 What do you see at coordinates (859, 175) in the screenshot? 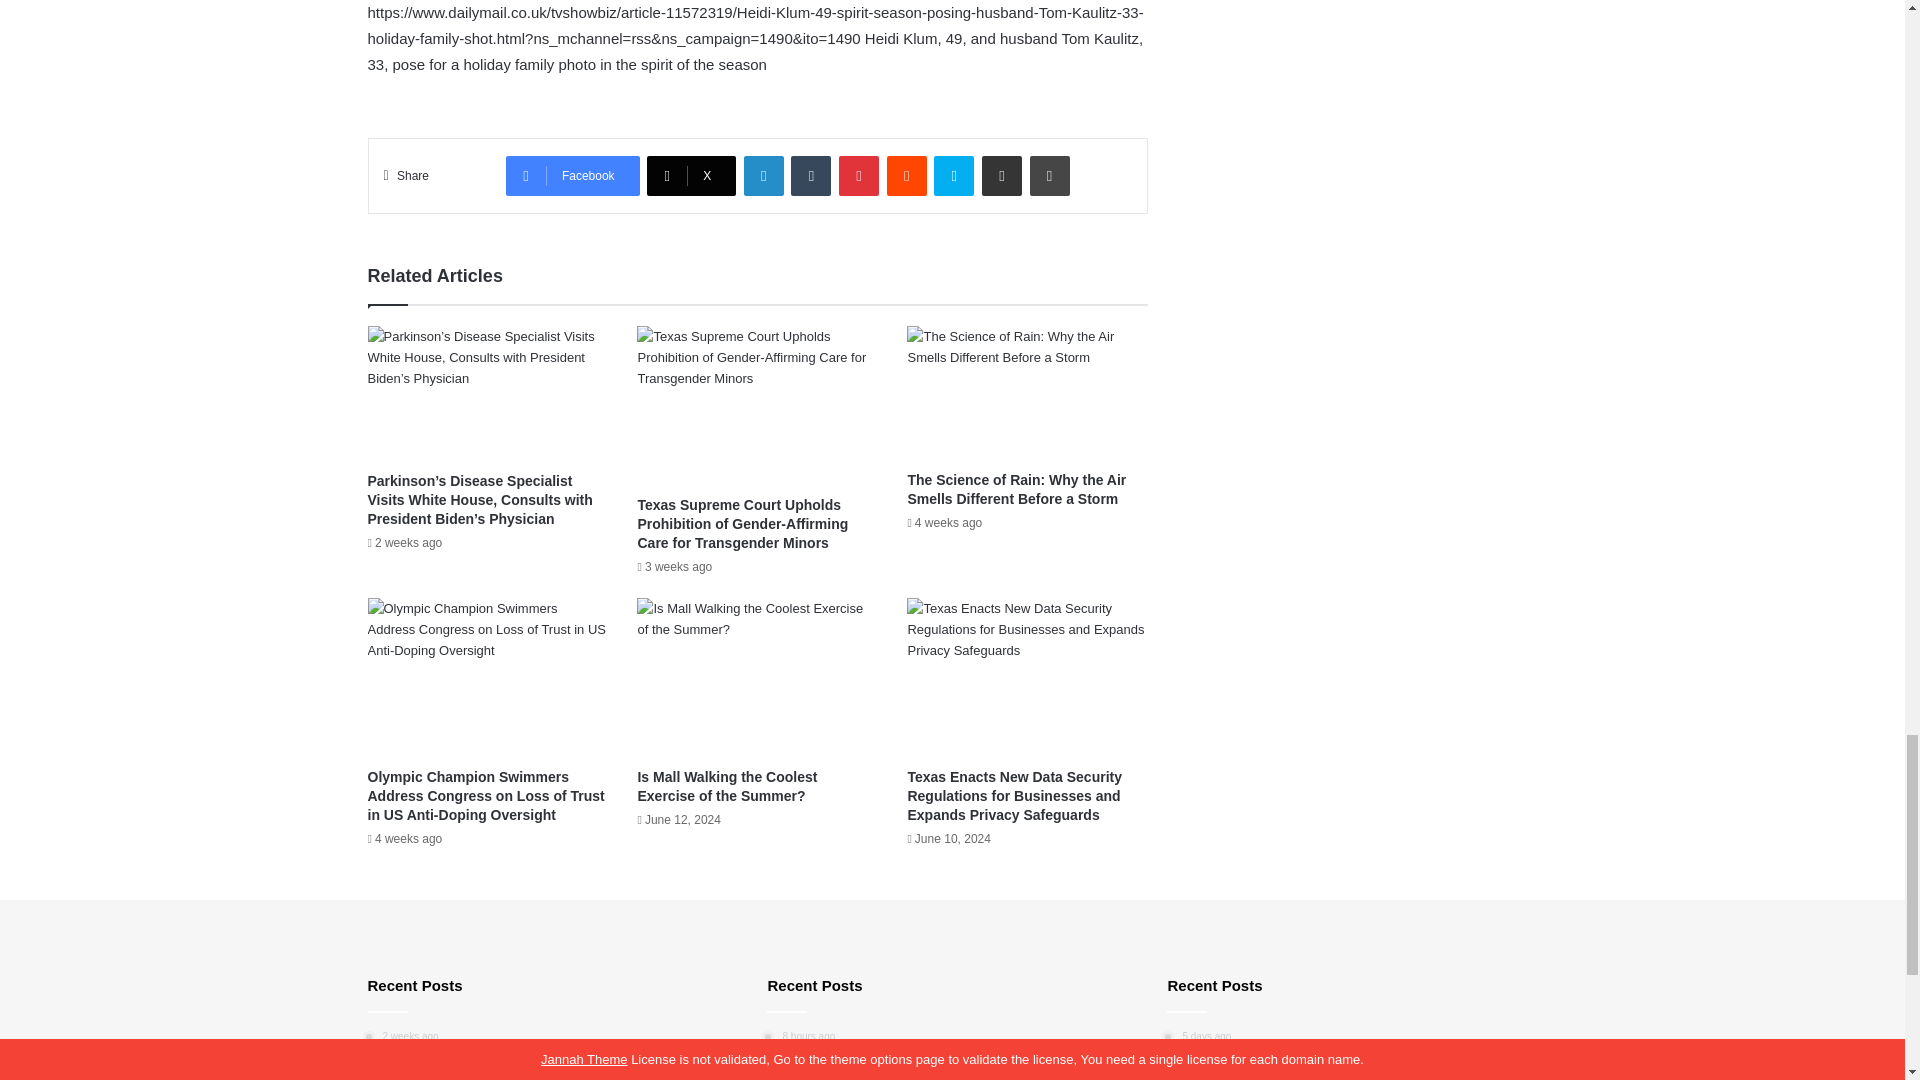
I see `Pinterest` at bounding box center [859, 175].